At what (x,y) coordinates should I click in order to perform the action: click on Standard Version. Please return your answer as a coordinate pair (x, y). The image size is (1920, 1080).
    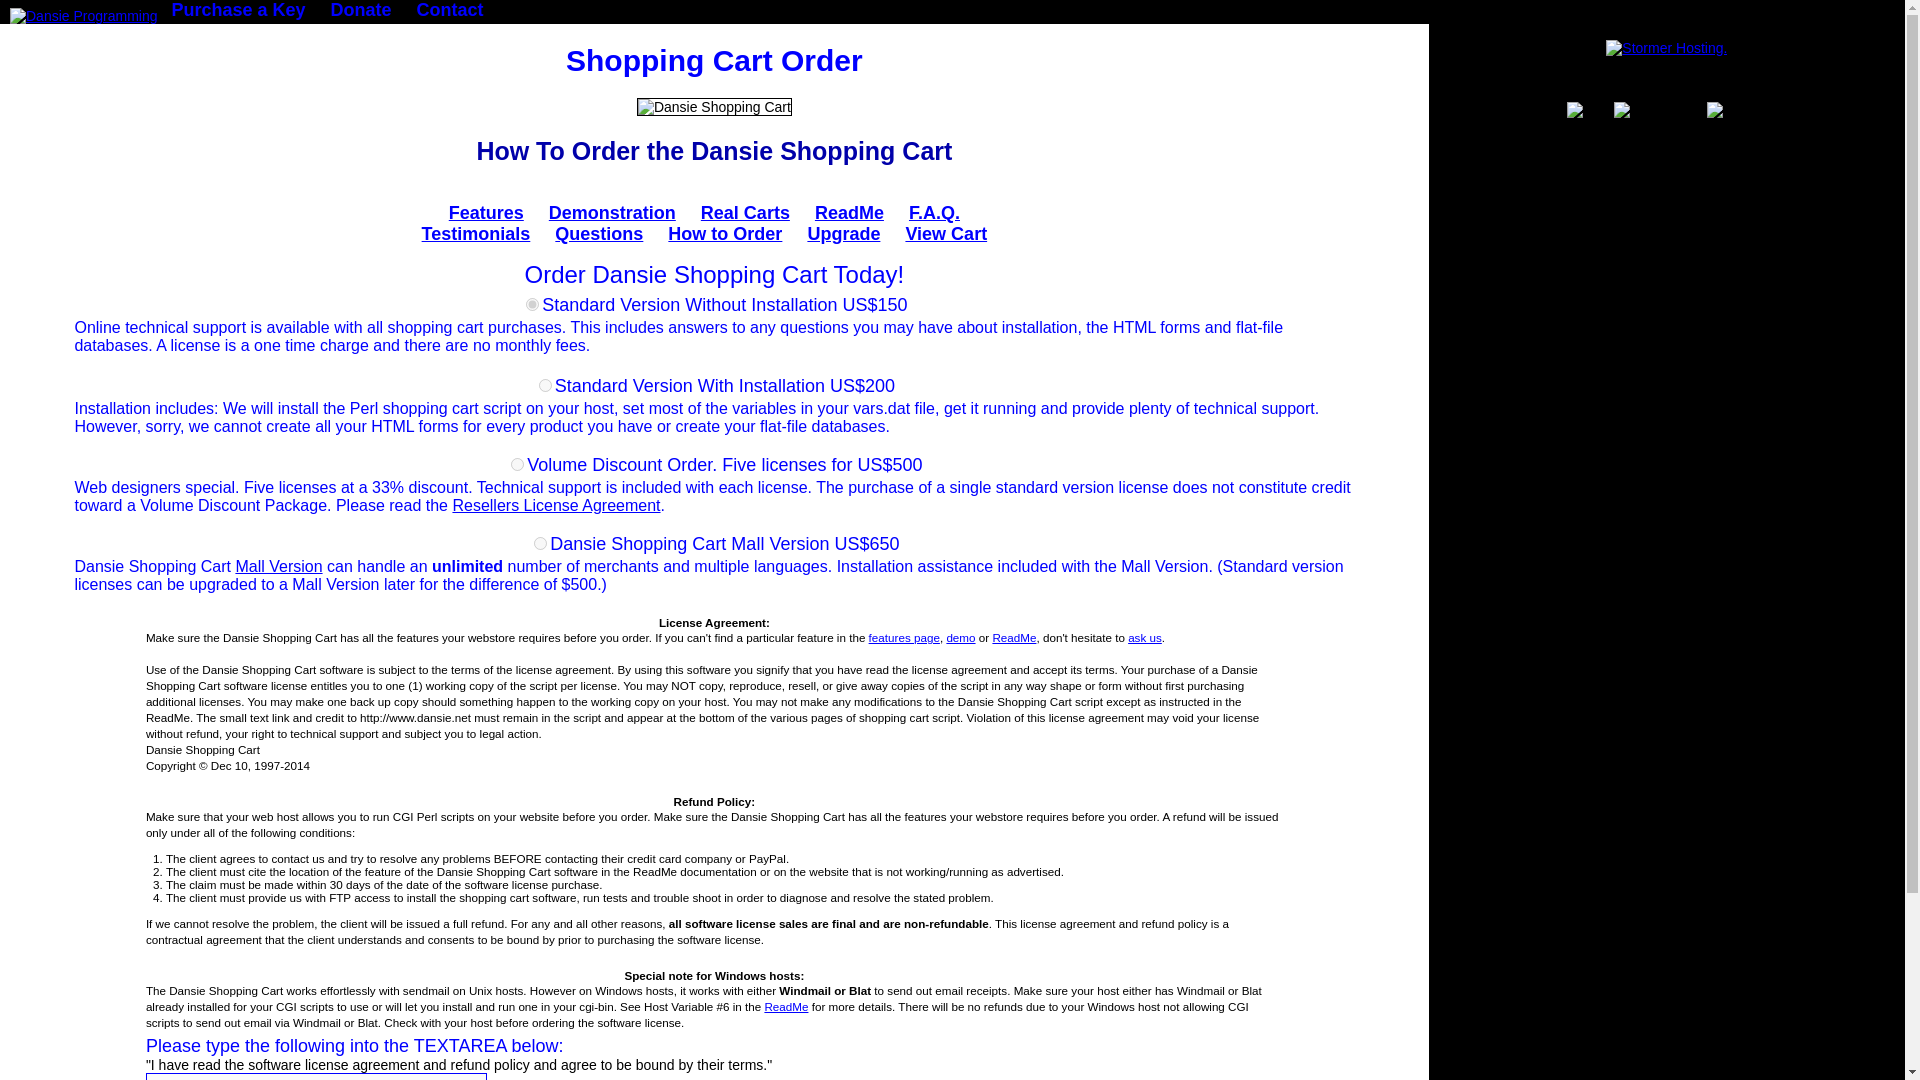
    Looking at the image, I should click on (532, 304).